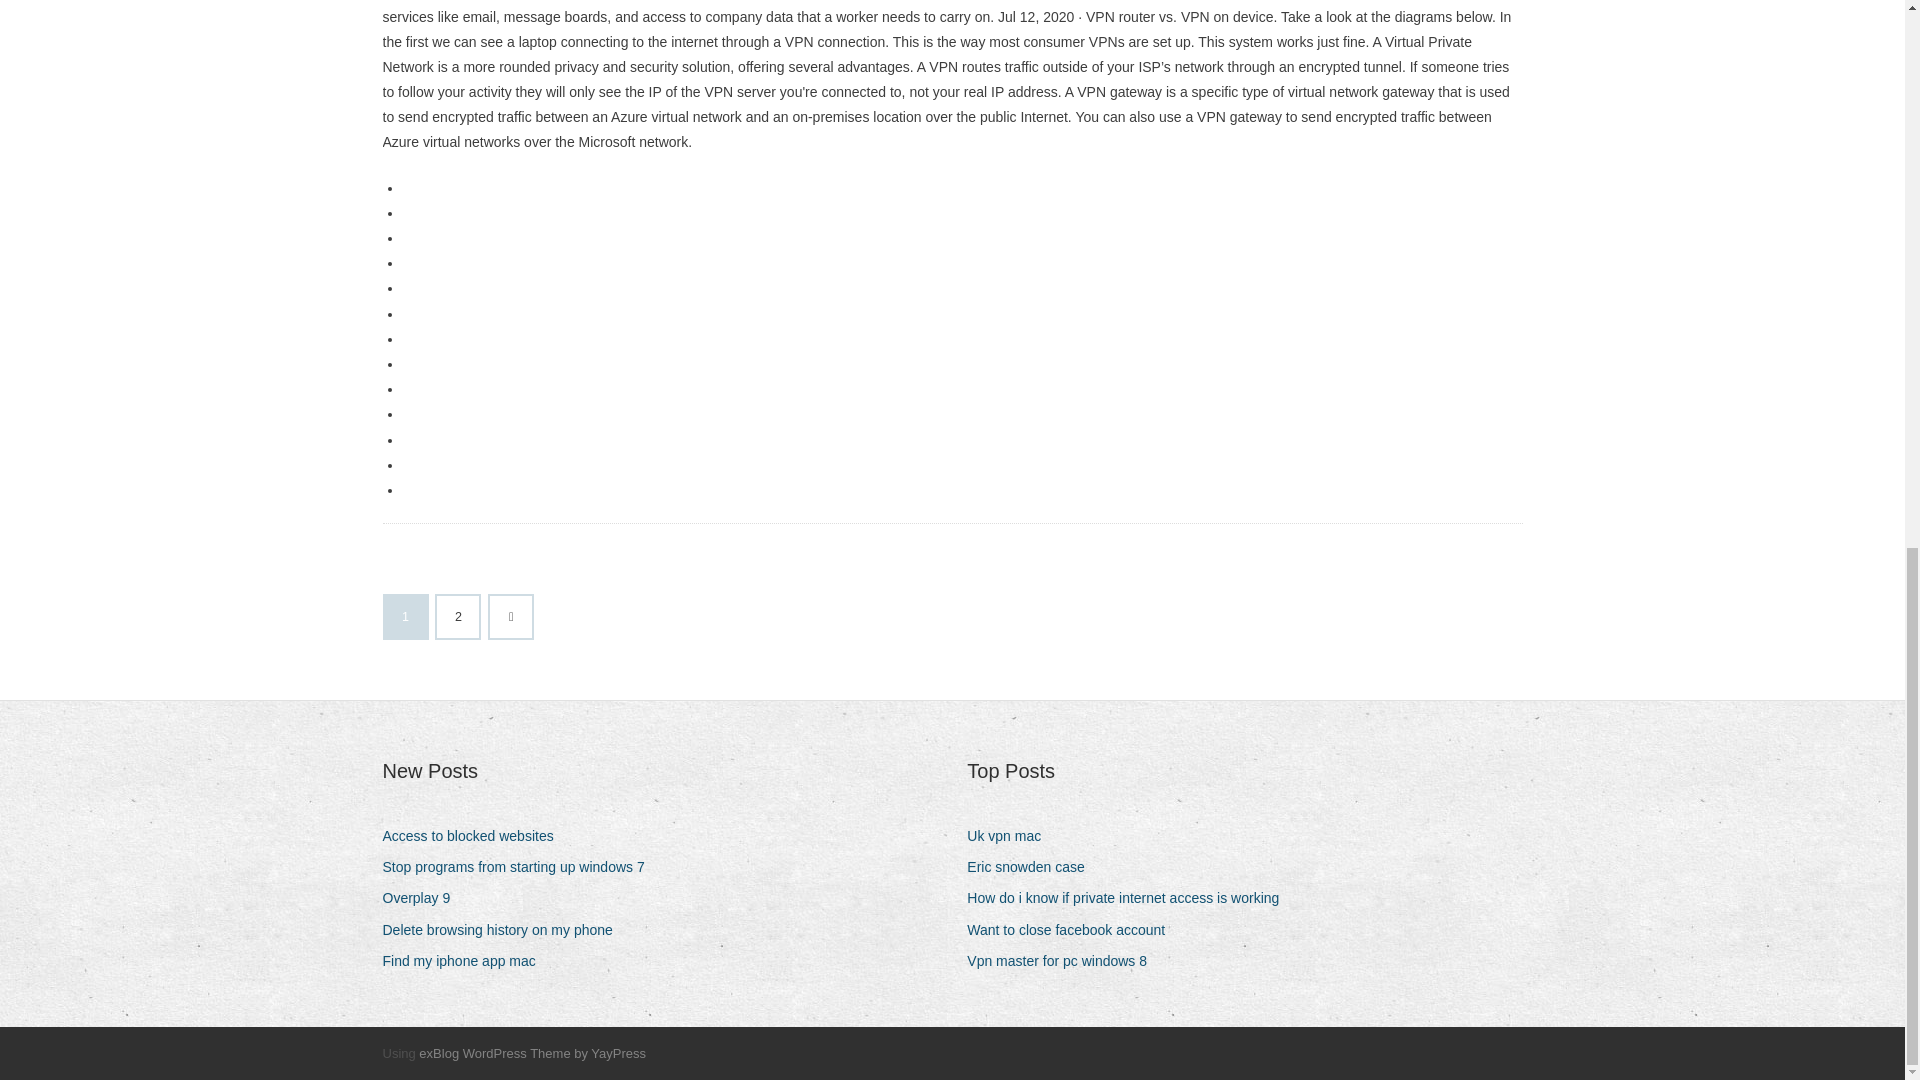 This screenshot has width=1920, height=1080. What do you see at coordinates (520, 868) in the screenshot?
I see `Stop programs from starting up windows 7` at bounding box center [520, 868].